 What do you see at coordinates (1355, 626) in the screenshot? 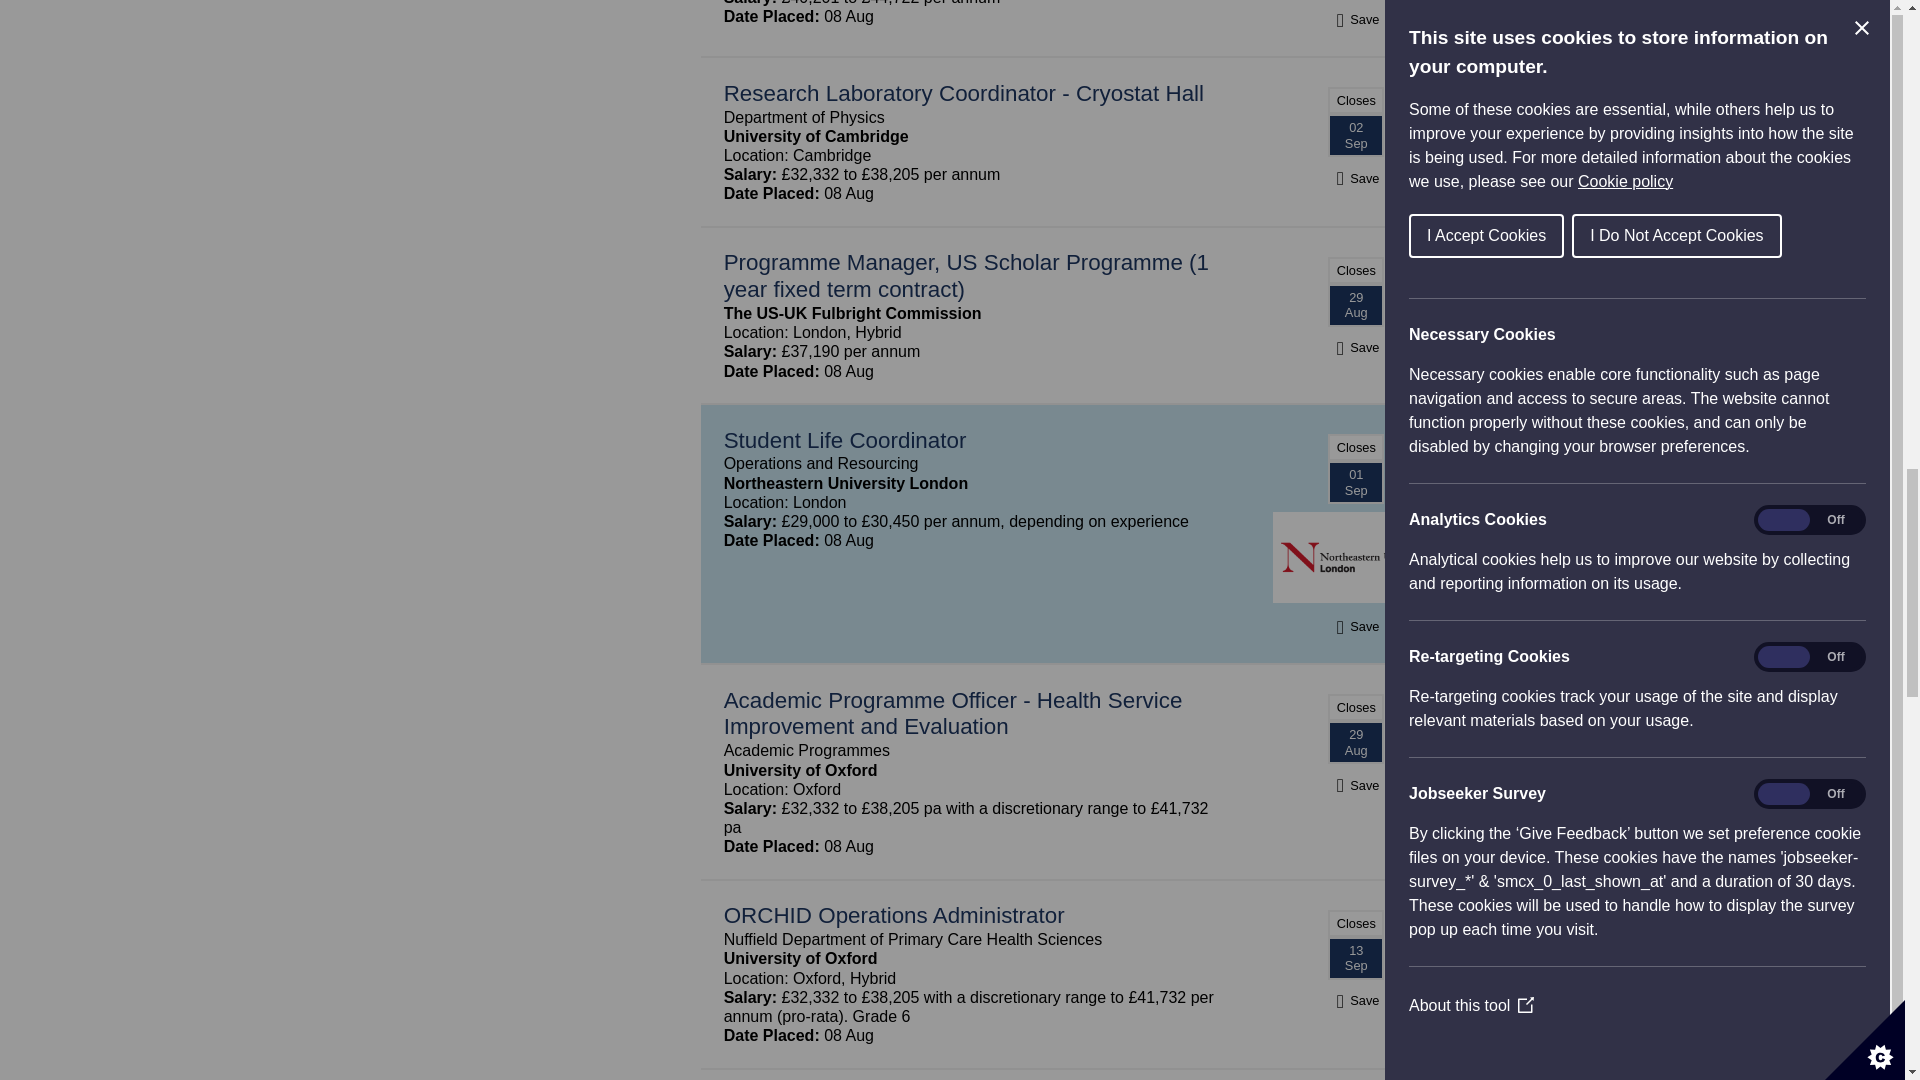
I see `Save job` at bounding box center [1355, 626].